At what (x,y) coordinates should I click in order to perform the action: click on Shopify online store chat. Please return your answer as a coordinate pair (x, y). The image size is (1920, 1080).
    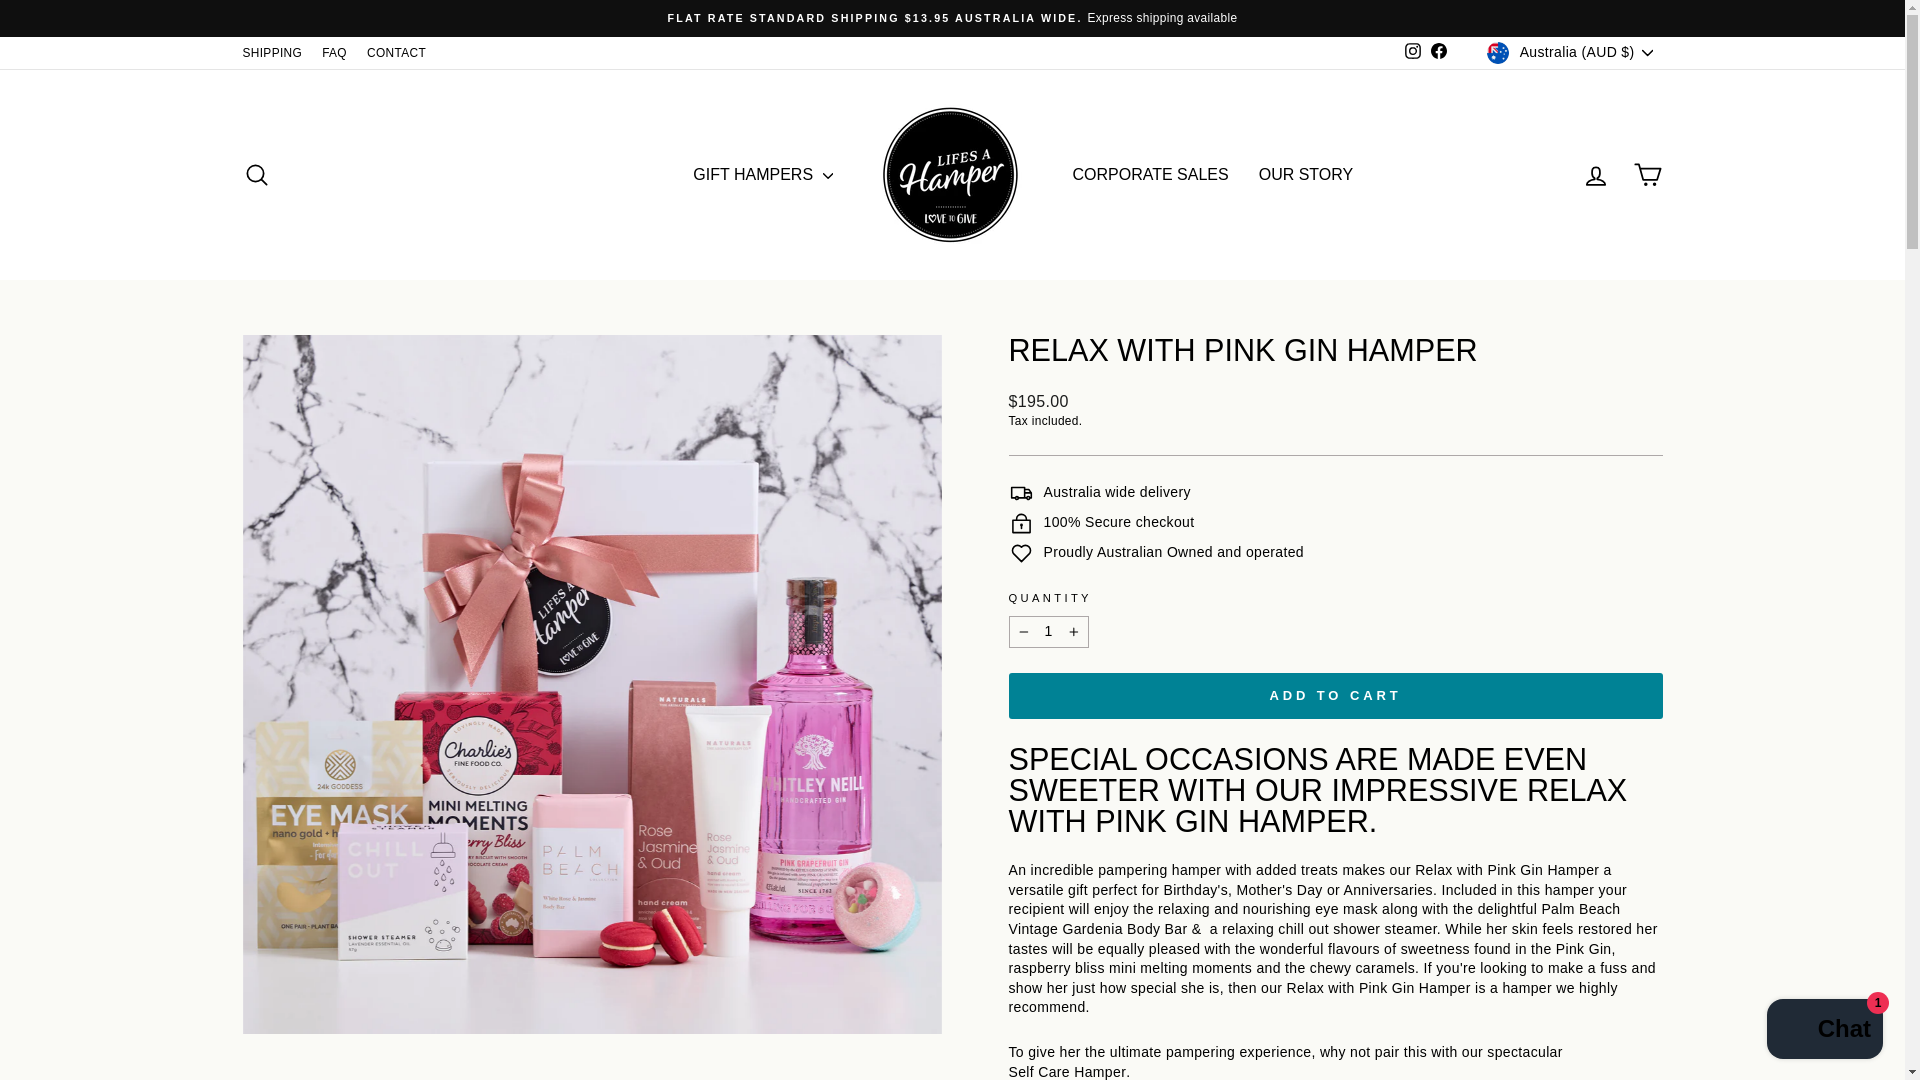
    Looking at the image, I should click on (1824, 1031).